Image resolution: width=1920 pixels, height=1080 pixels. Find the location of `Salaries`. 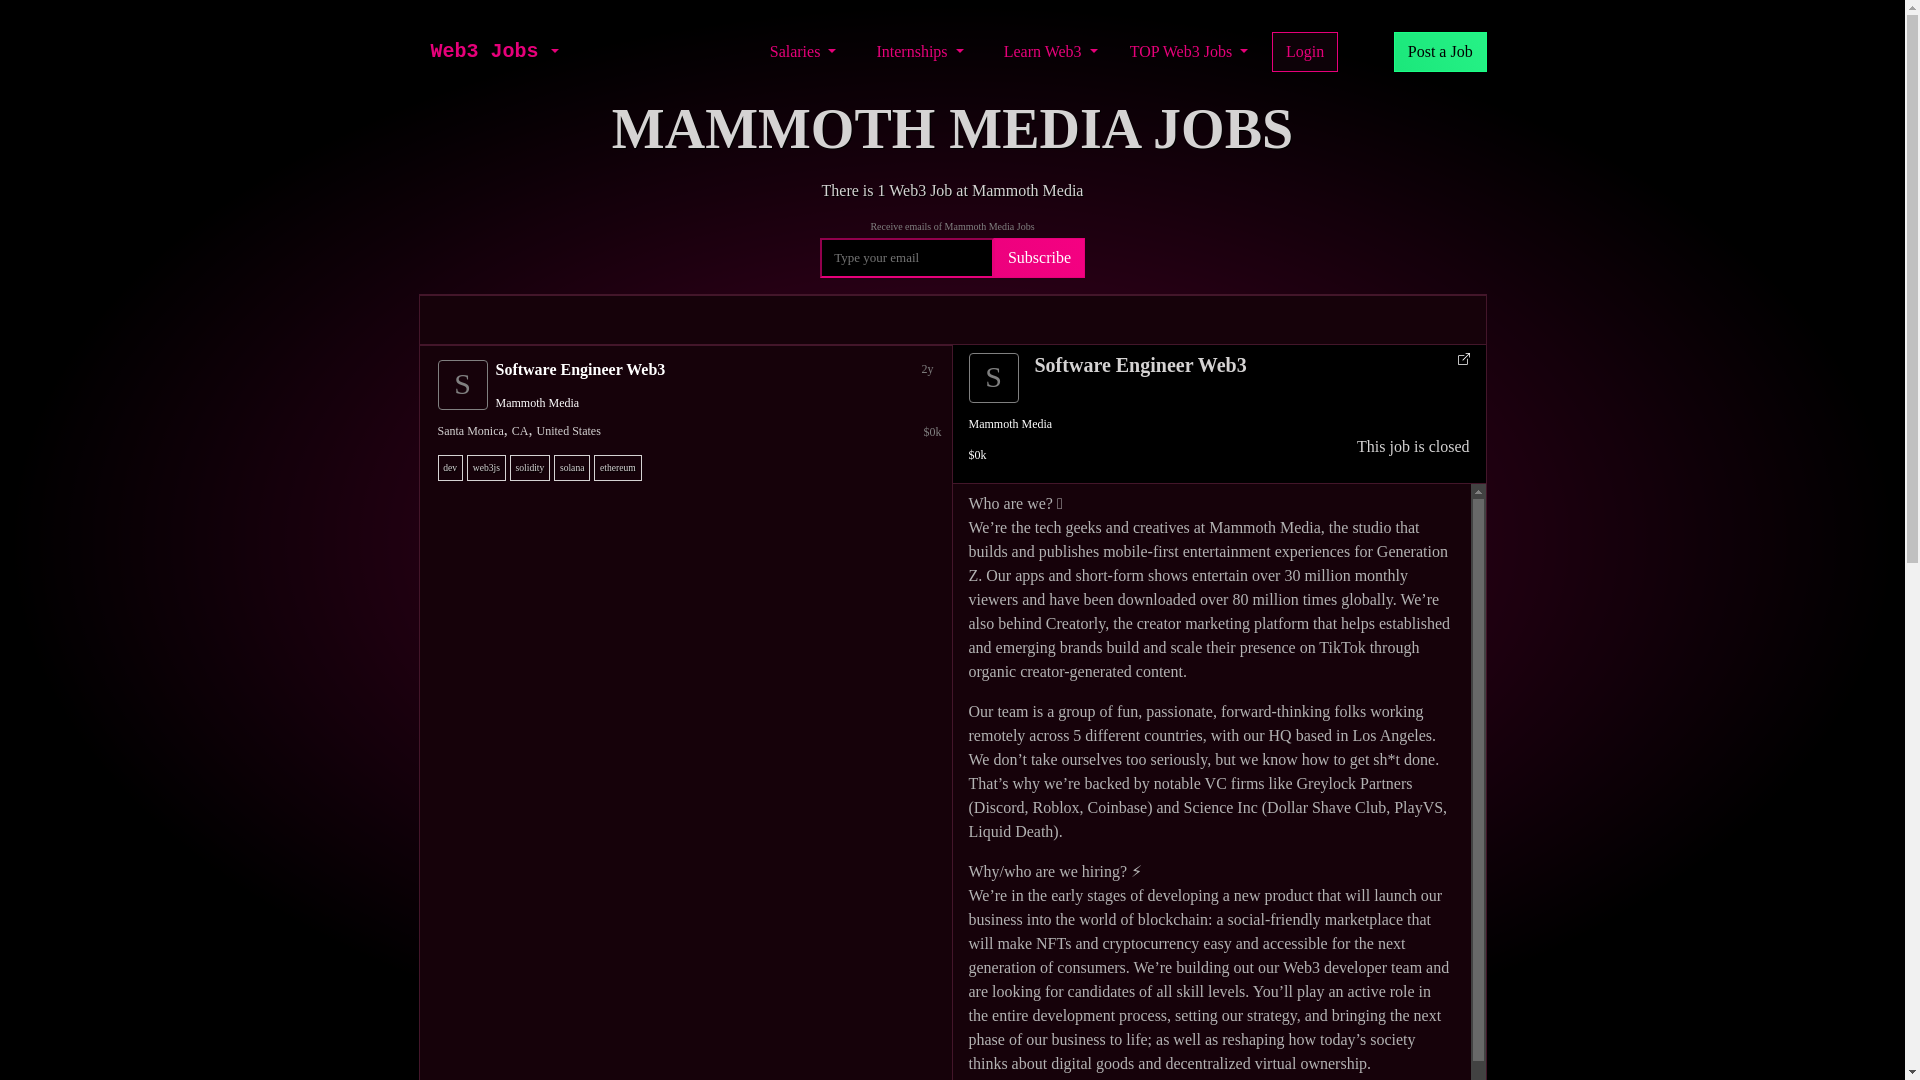

Salaries is located at coordinates (803, 52).